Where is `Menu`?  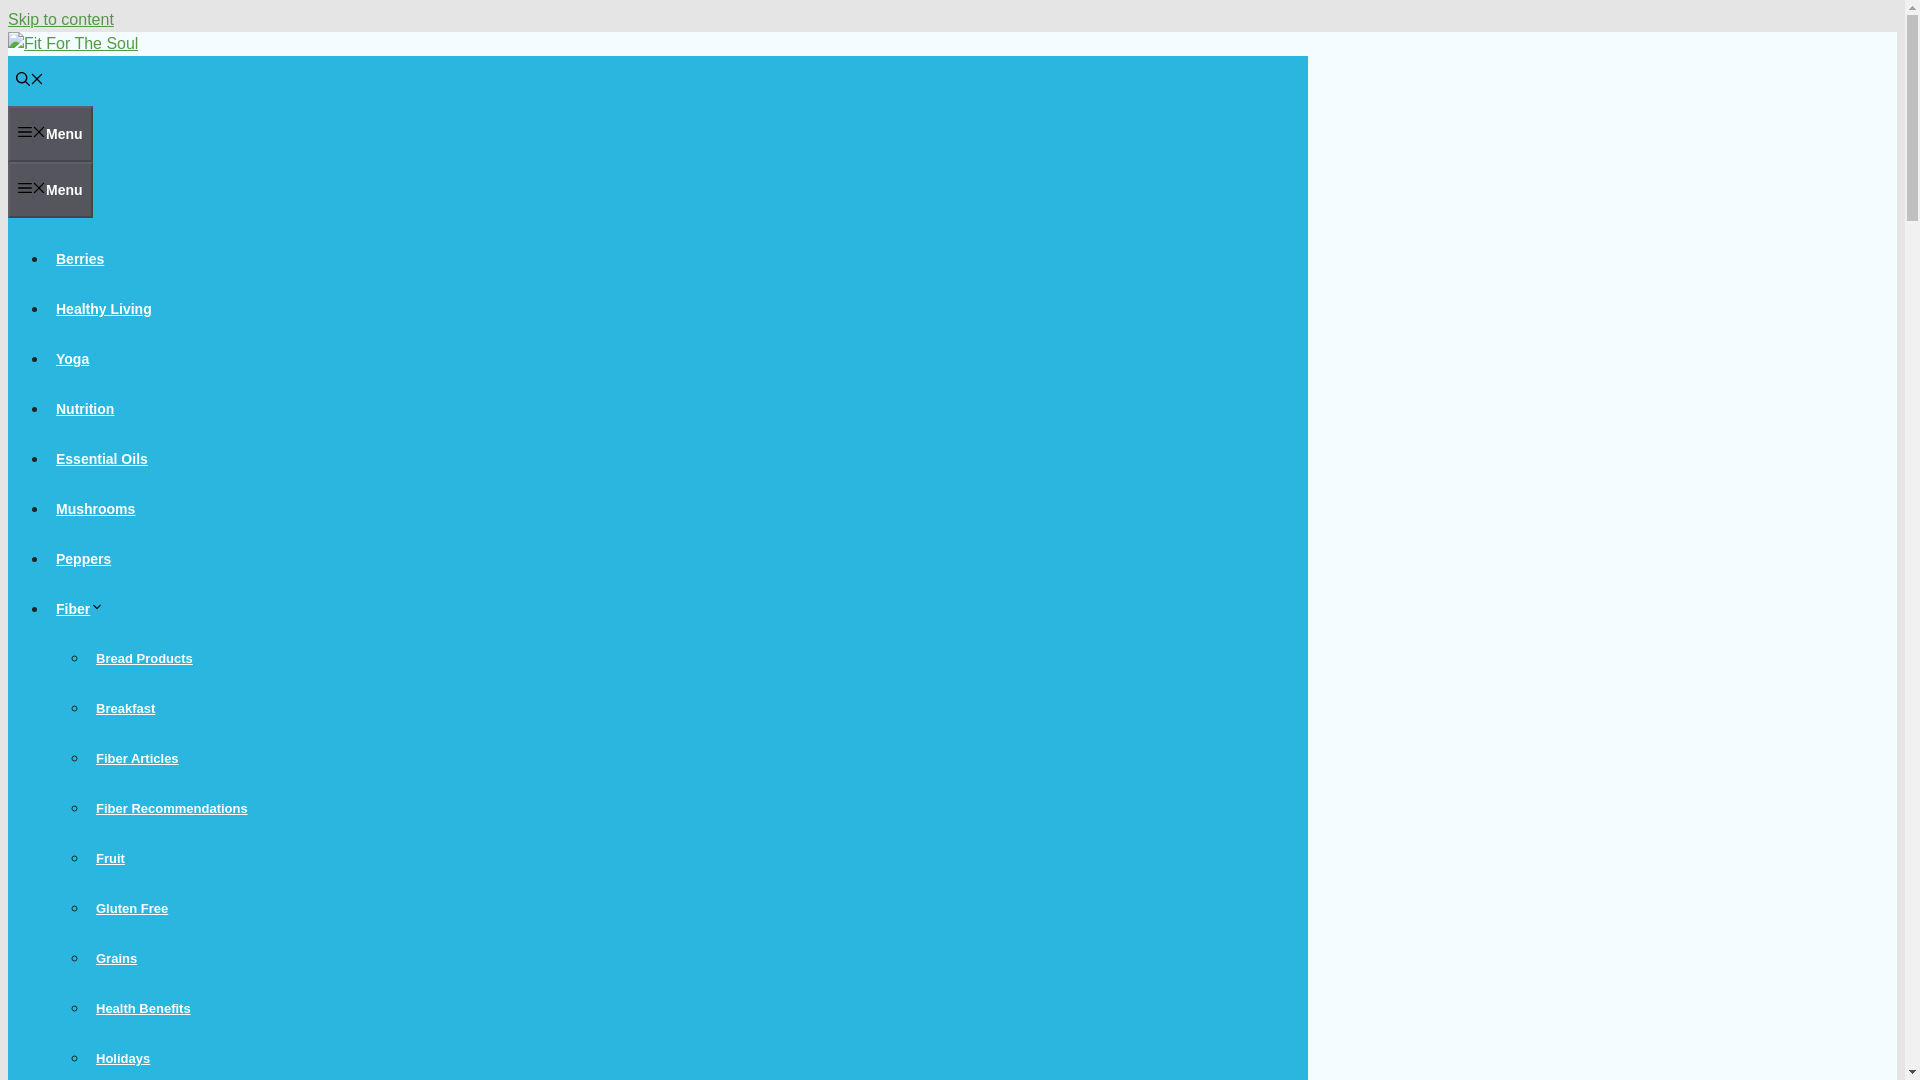 Menu is located at coordinates (50, 190).